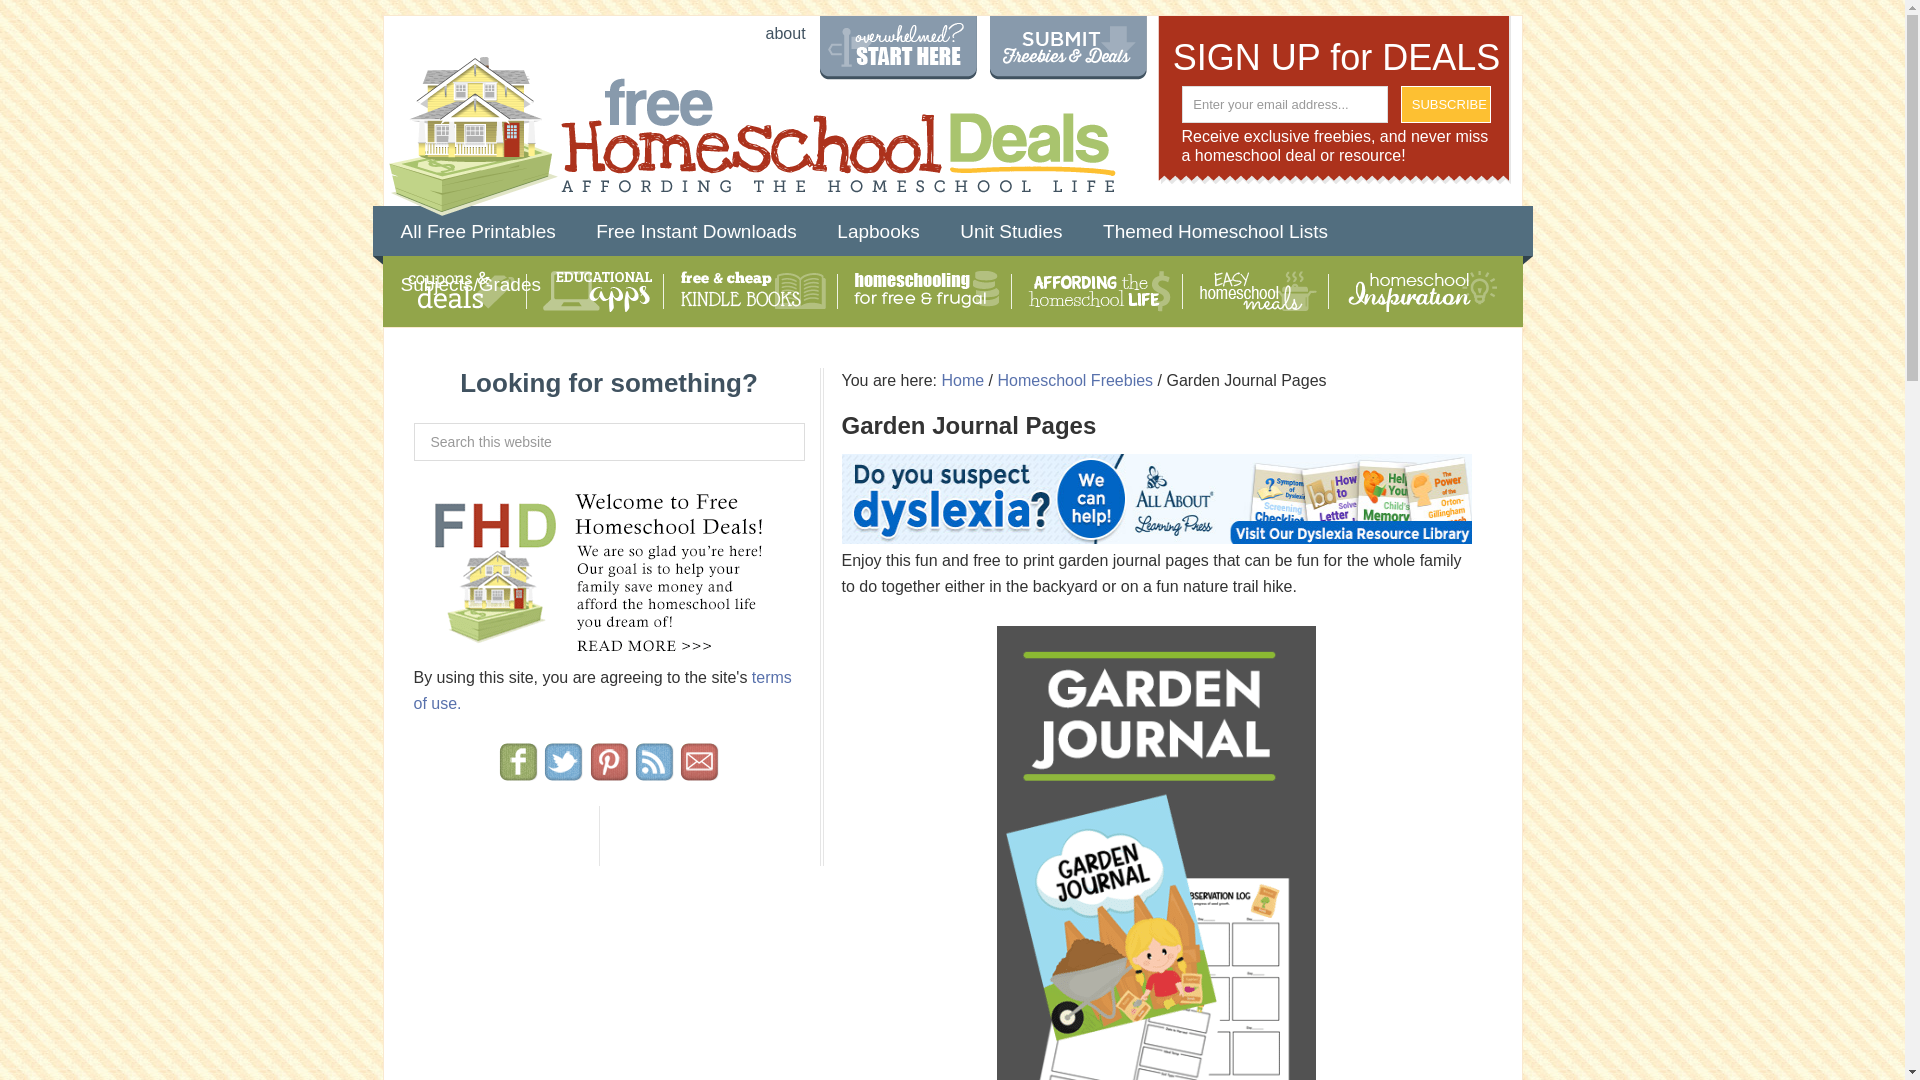 The width and height of the screenshot is (1920, 1080). What do you see at coordinates (878, 232) in the screenshot?
I see `Lapbooks` at bounding box center [878, 232].